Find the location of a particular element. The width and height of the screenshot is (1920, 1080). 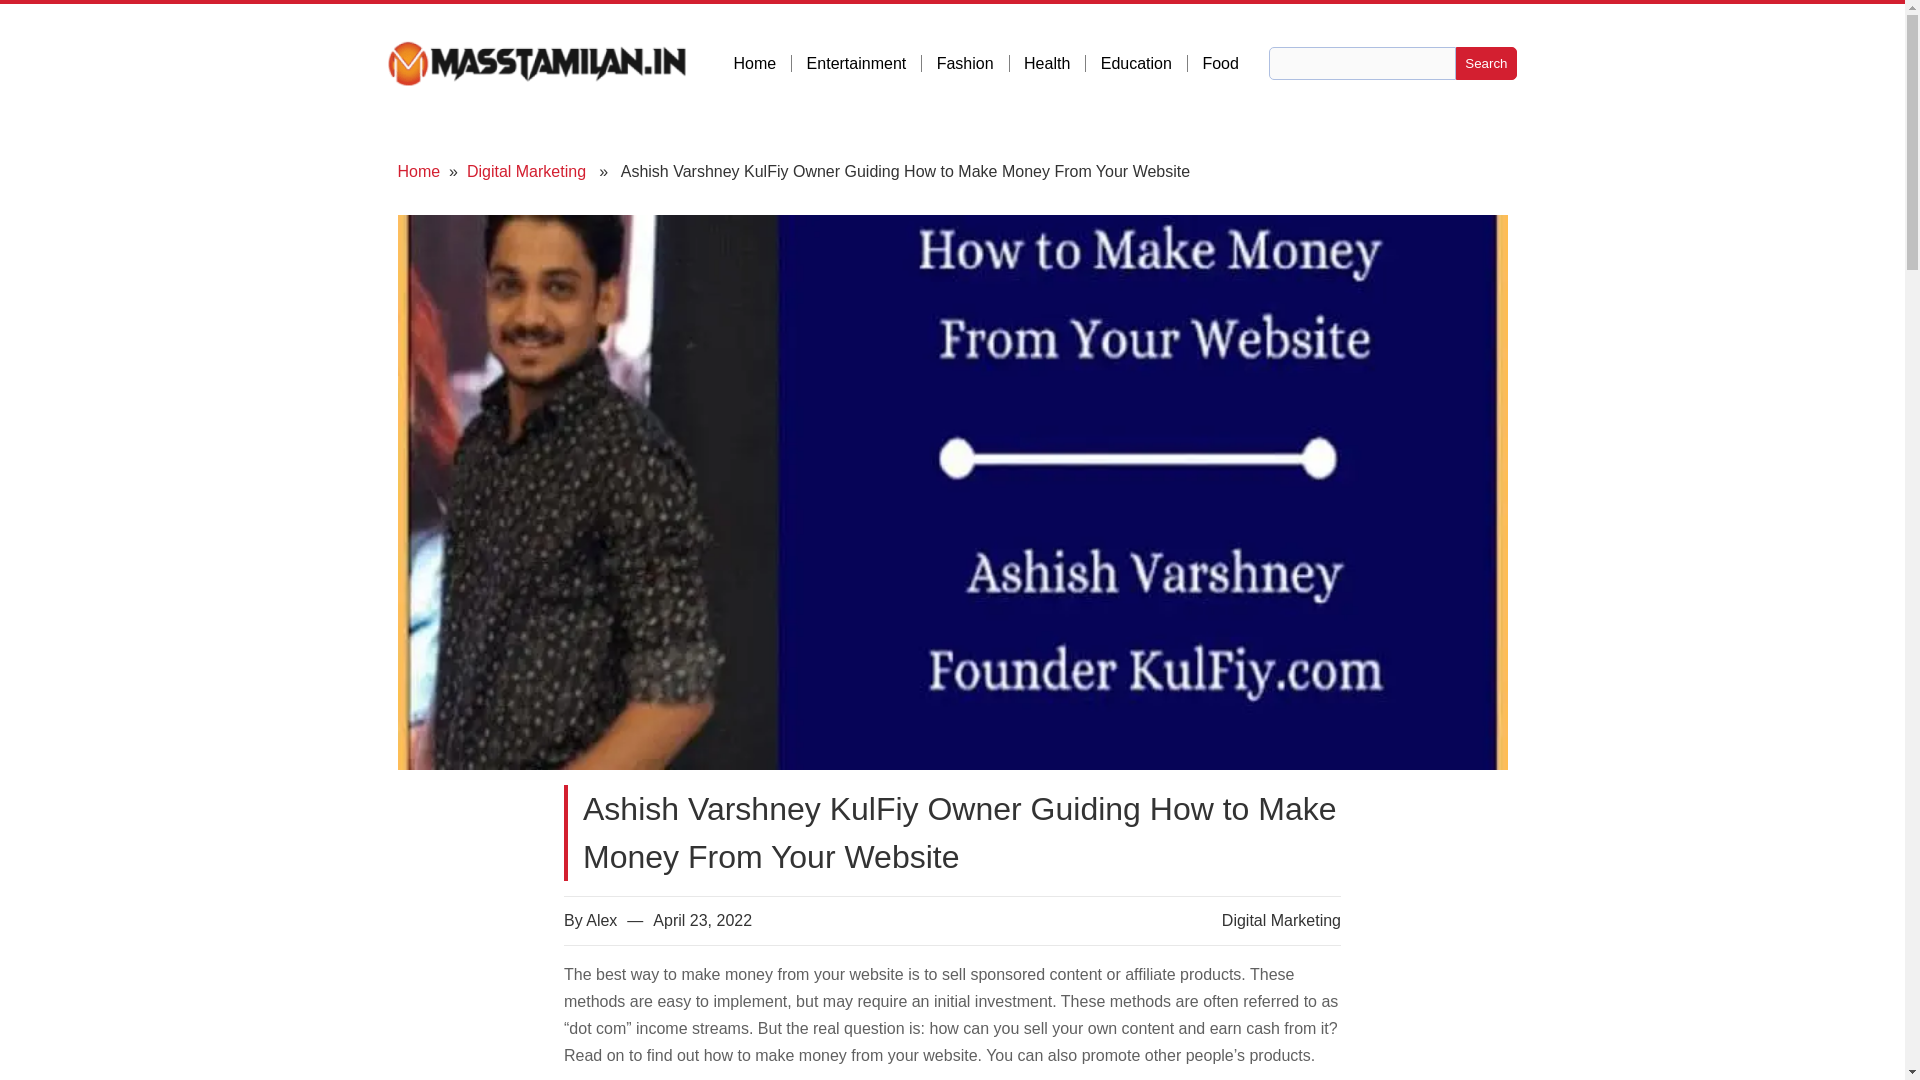

Posts by Alex is located at coordinates (600, 920).